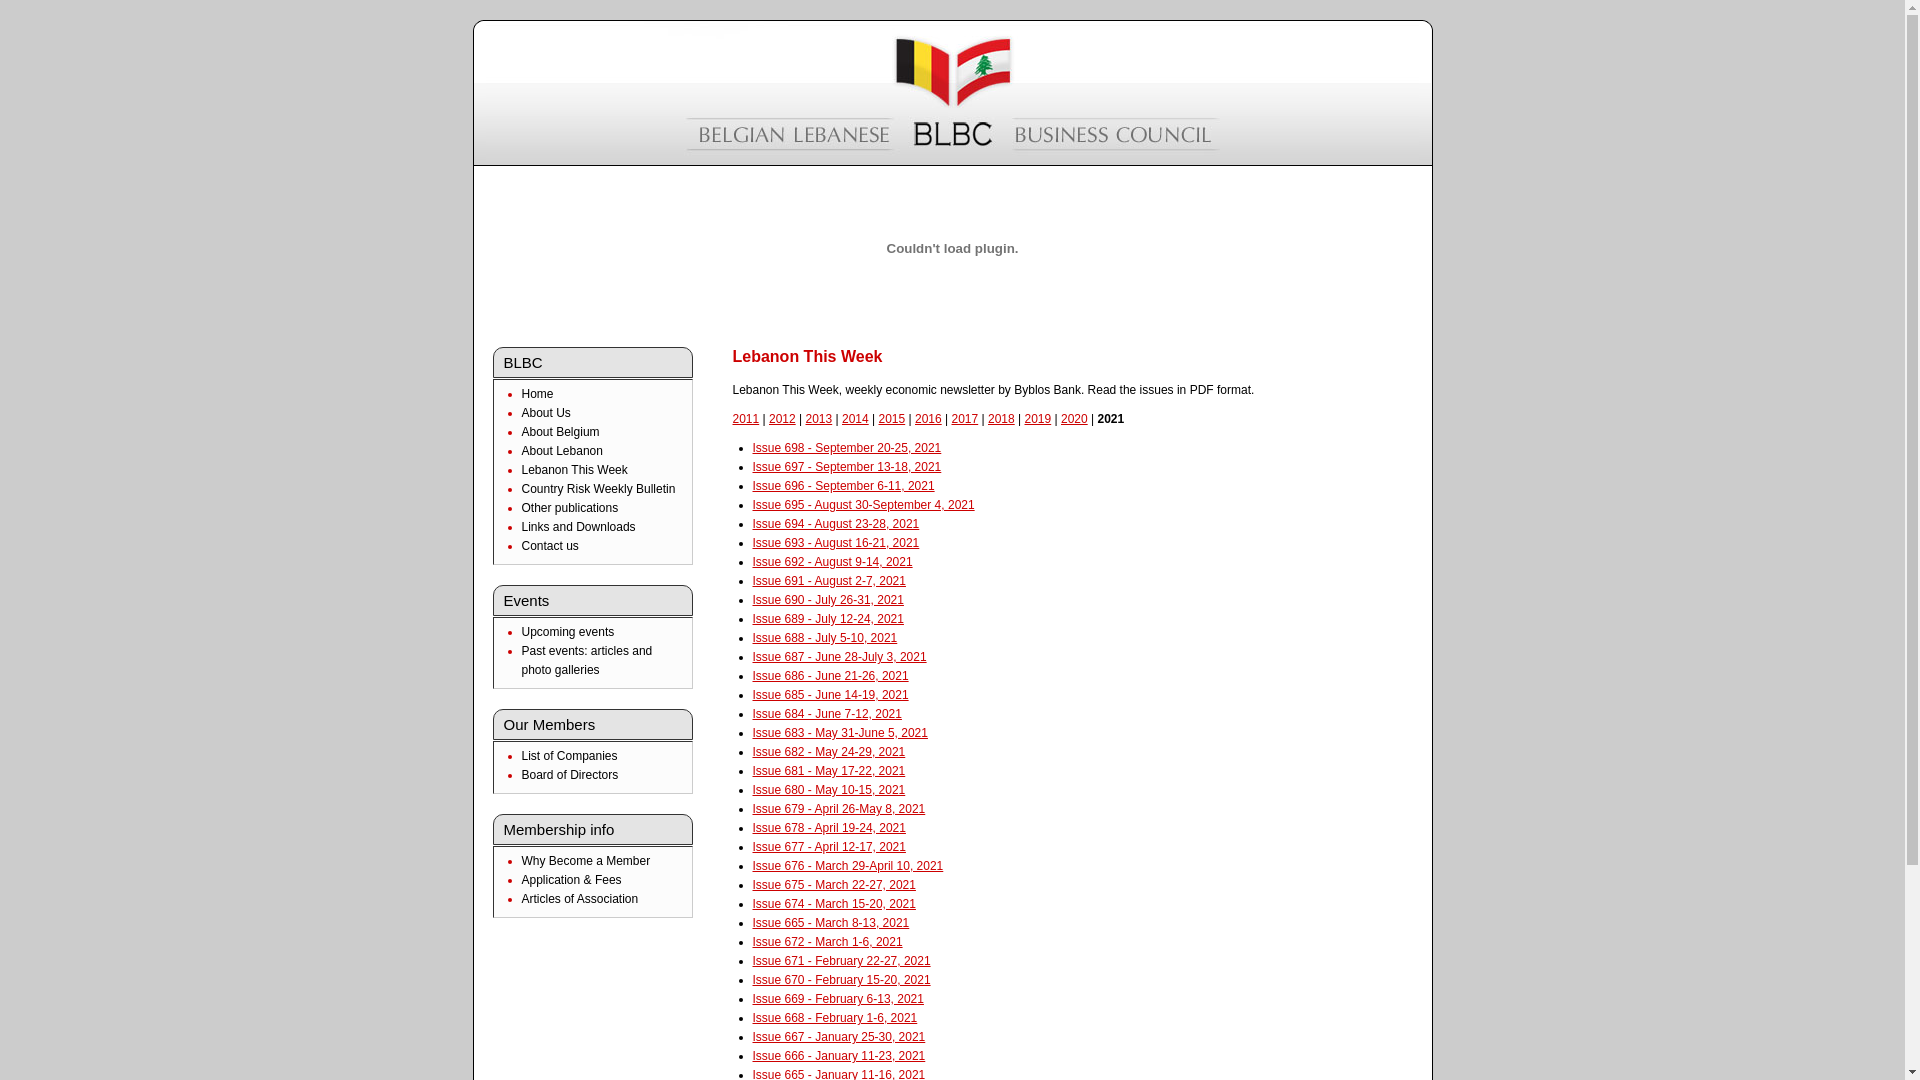 This screenshot has height=1080, width=1920. I want to click on Issue 689 - July 12-24, 2021, so click(828, 619).